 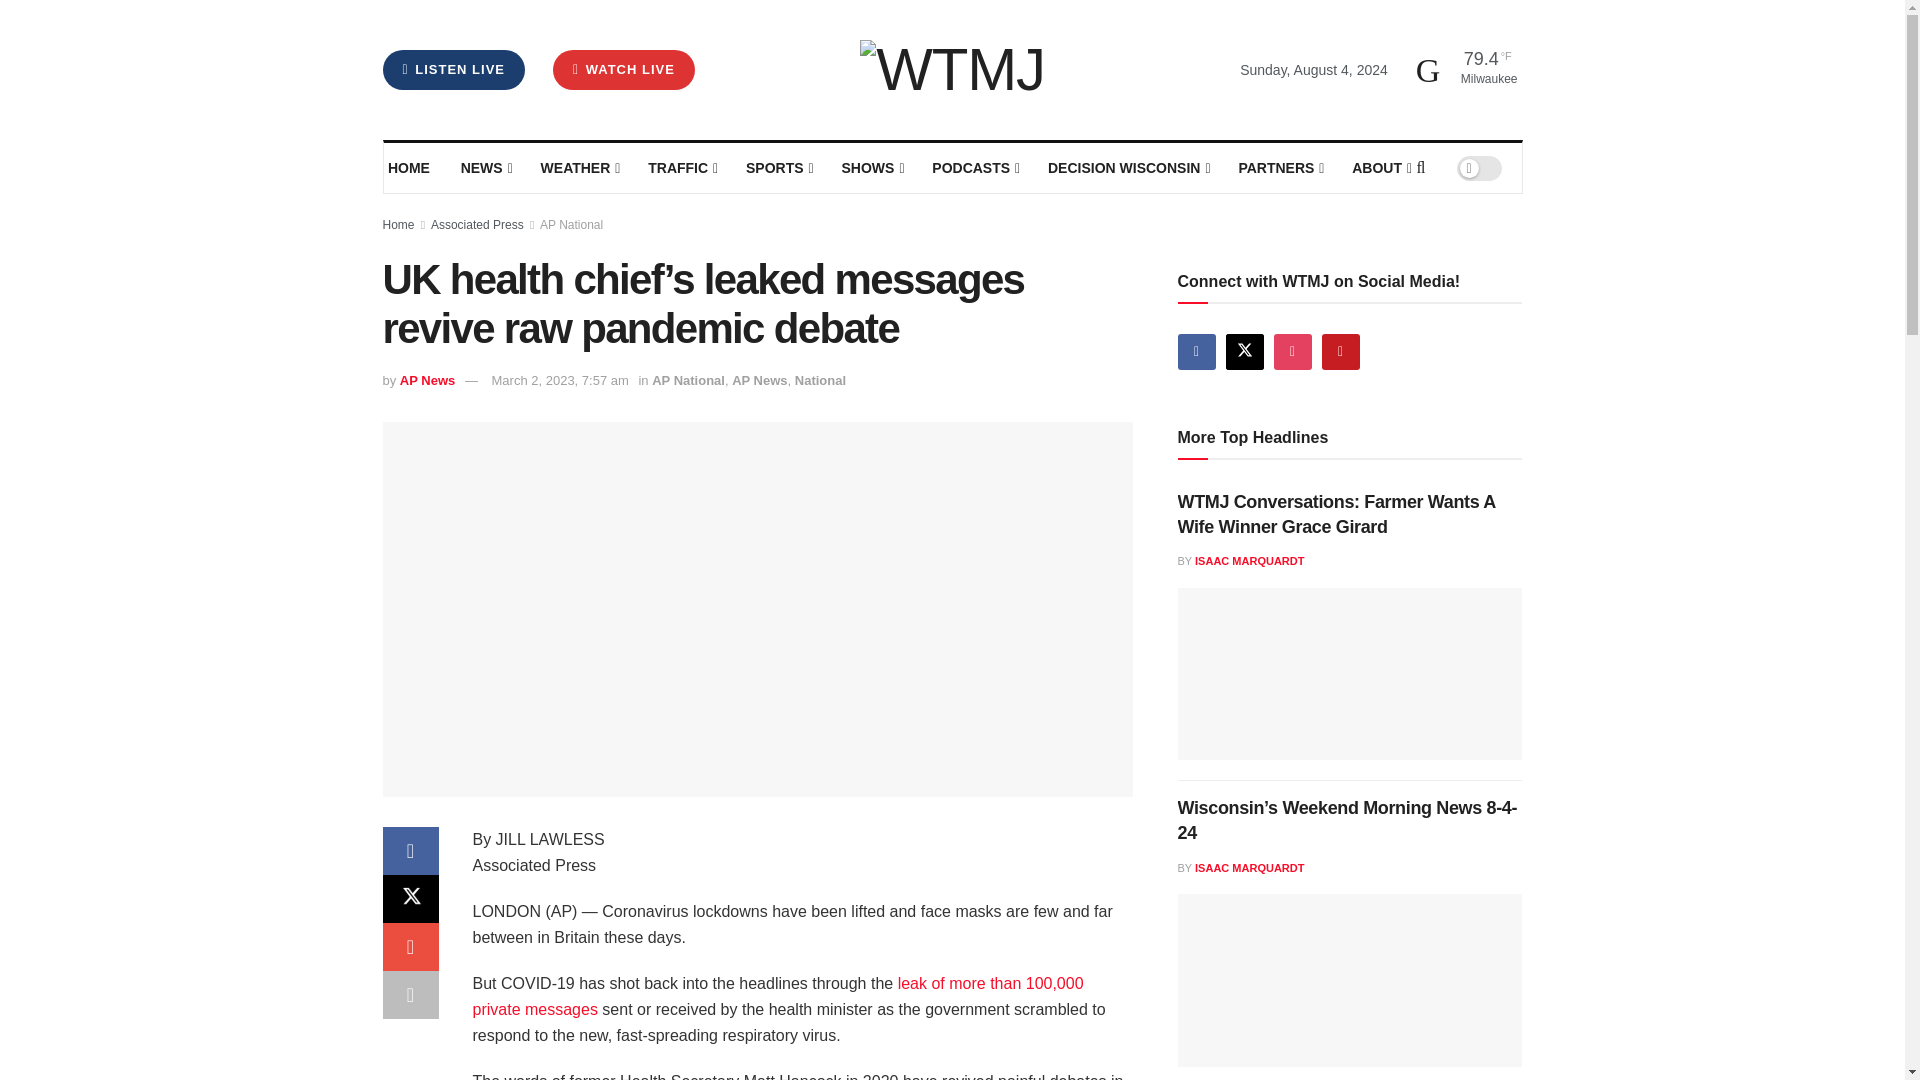 I want to click on HOME, so click(x=410, y=168).